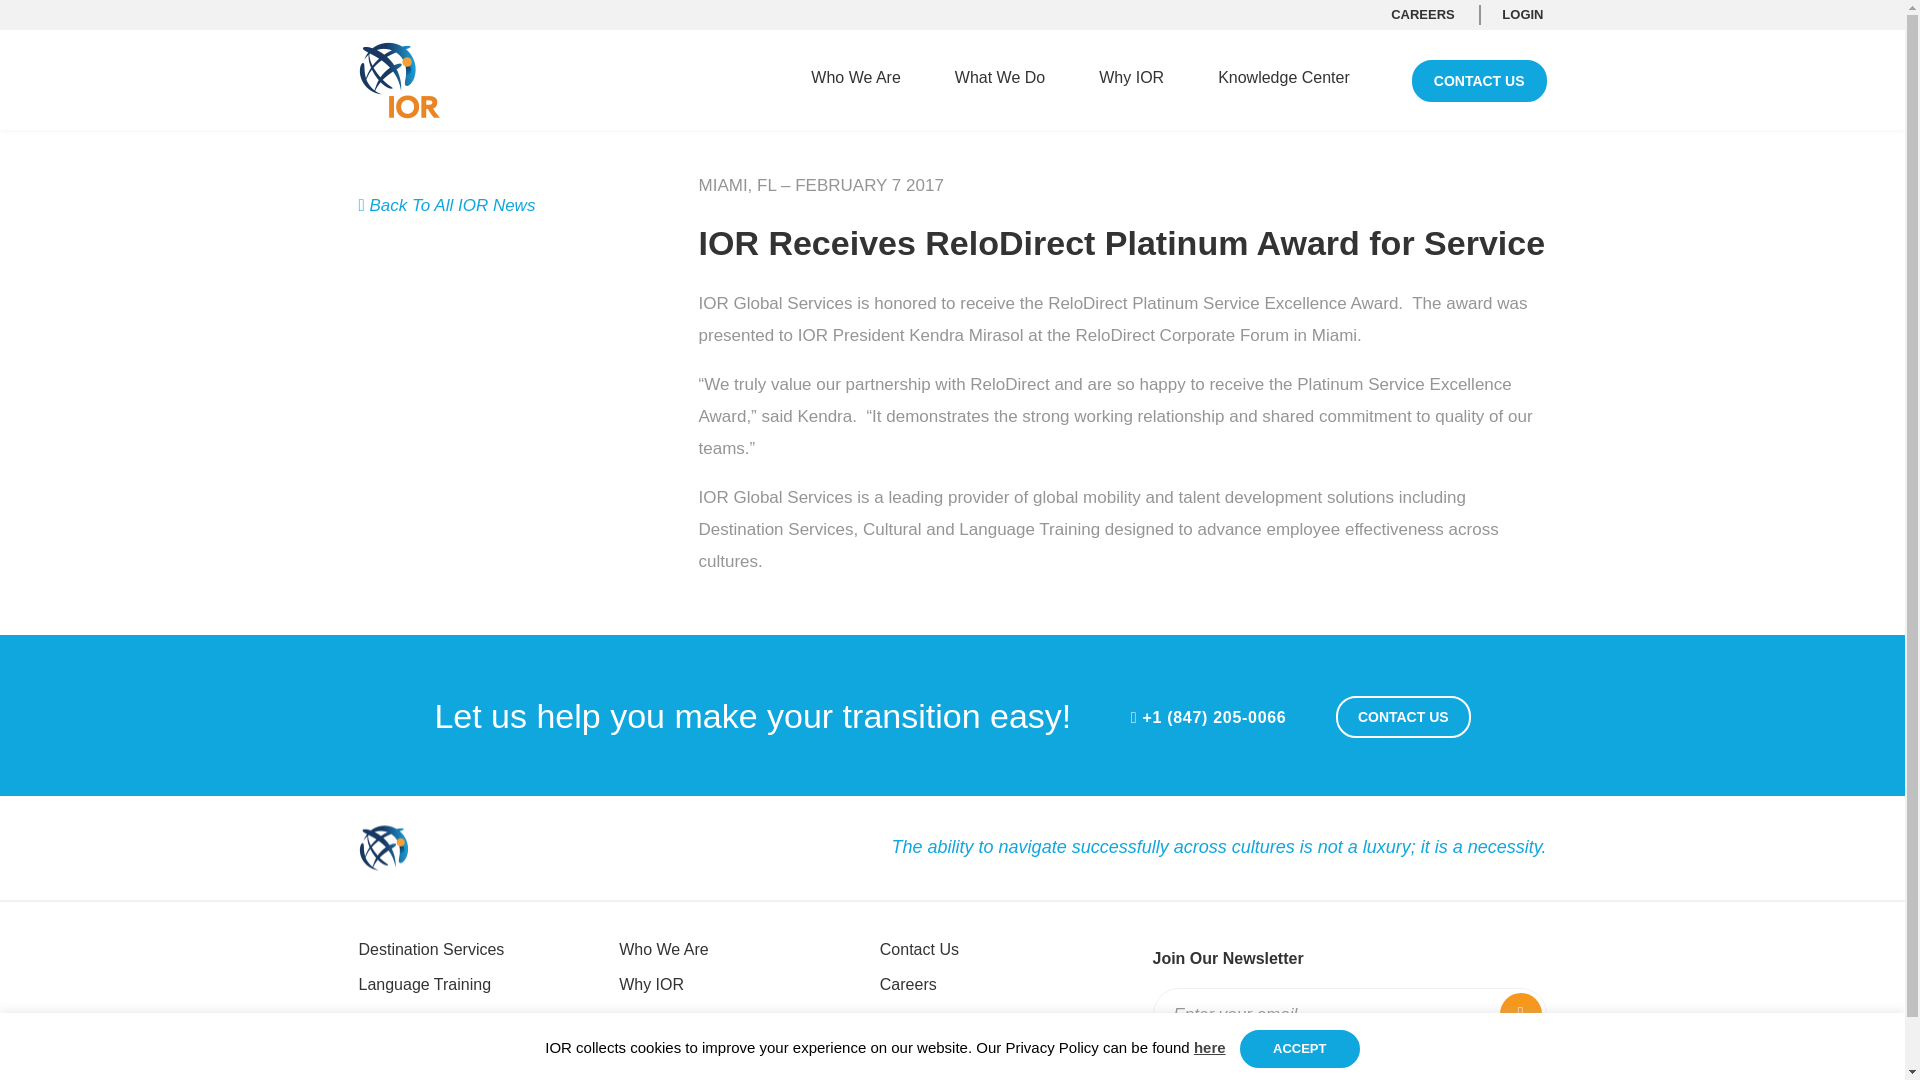 This screenshot has height=1080, width=1920. What do you see at coordinates (430, 948) in the screenshot?
I see `Destination Services` at bounding box center [430, 948].